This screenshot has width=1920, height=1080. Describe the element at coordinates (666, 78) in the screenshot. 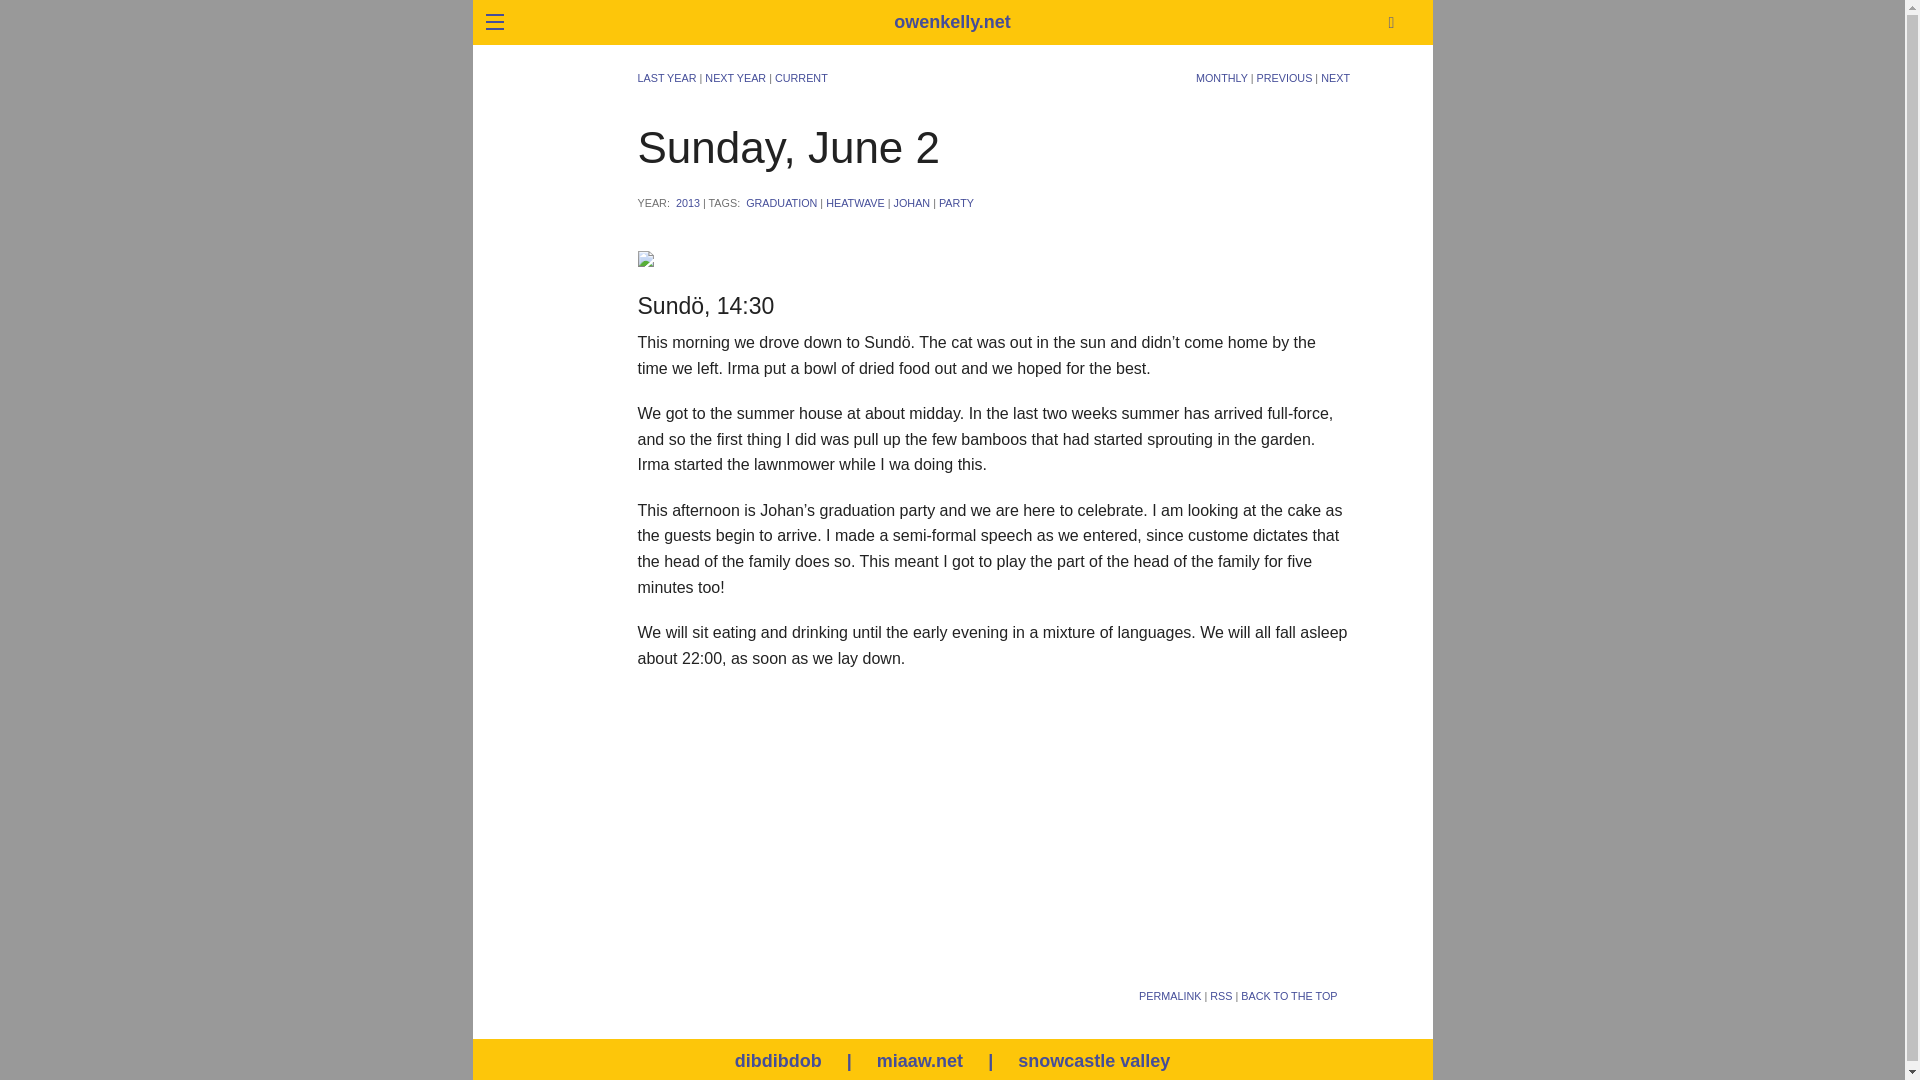

I see `LAST YEAR` at that location.